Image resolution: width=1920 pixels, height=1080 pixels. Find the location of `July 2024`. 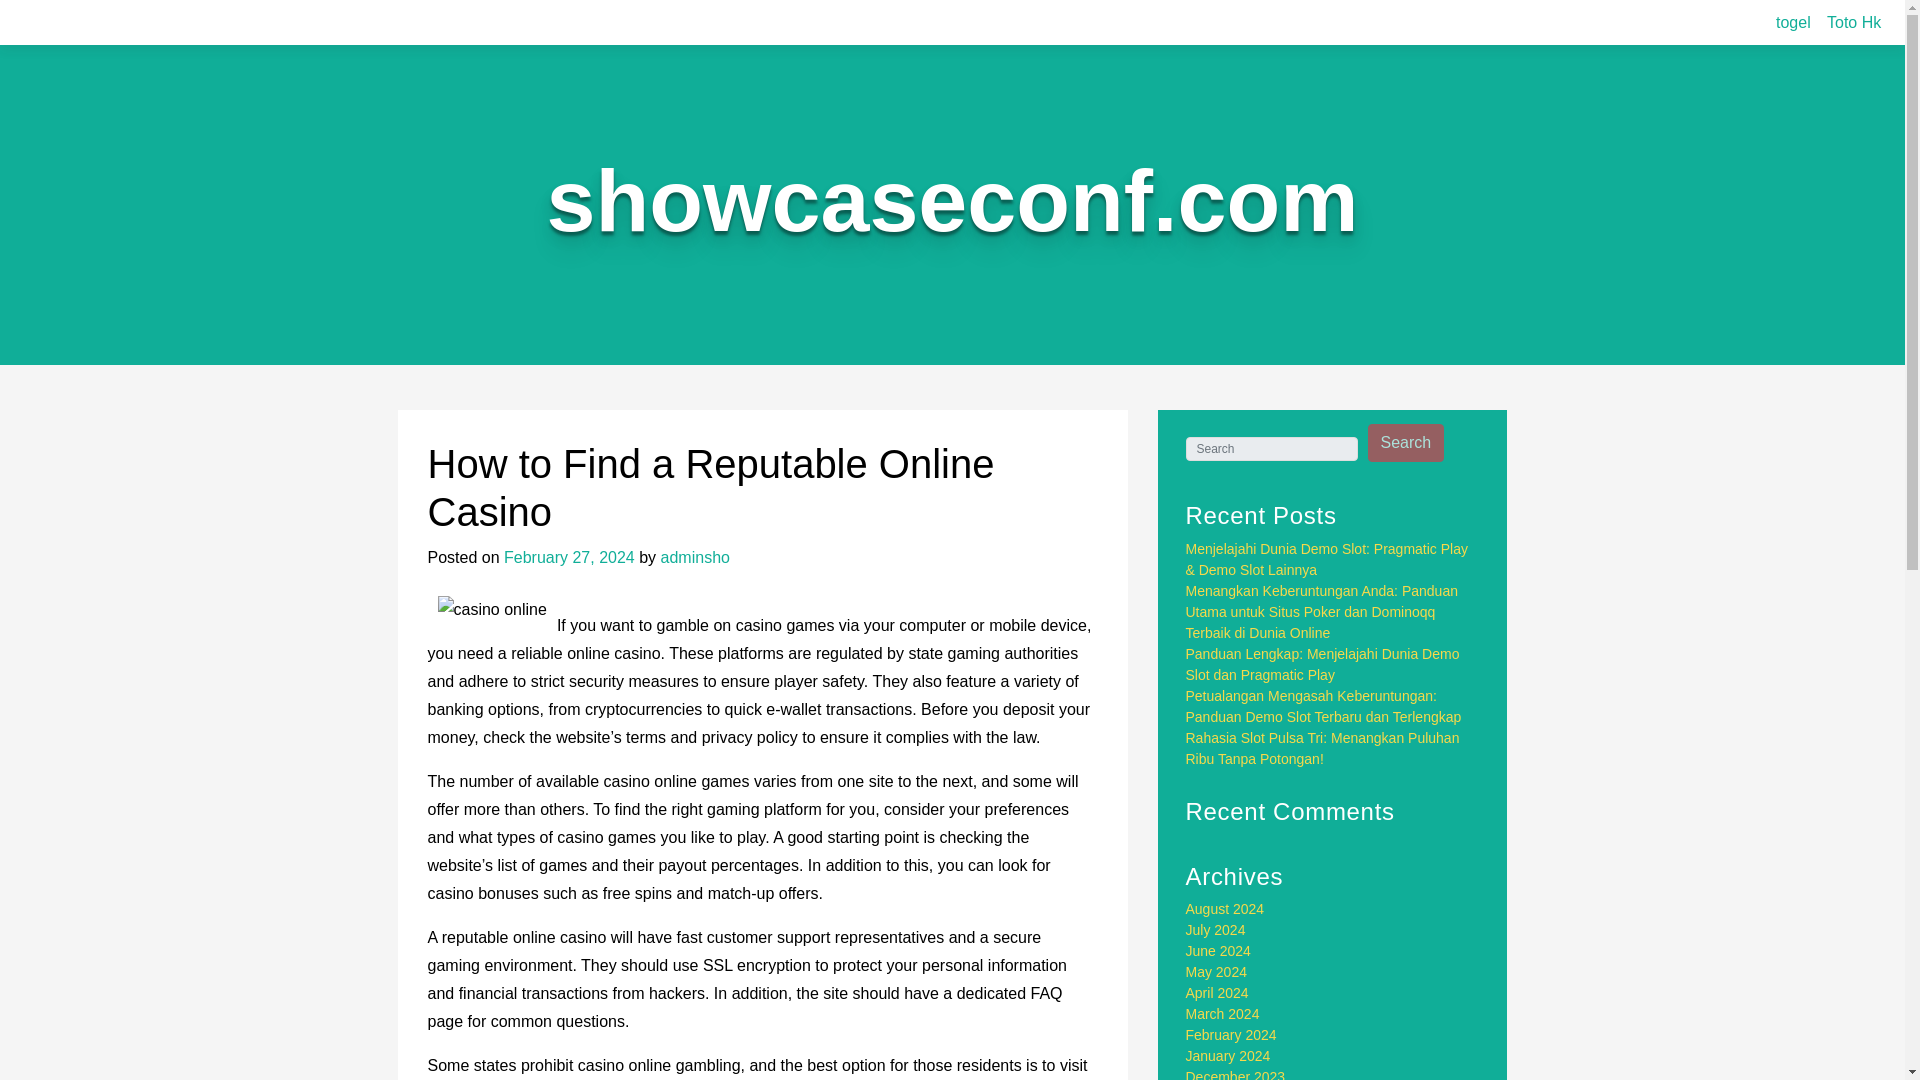

July 2024 is located at coordinates (1216, 930).